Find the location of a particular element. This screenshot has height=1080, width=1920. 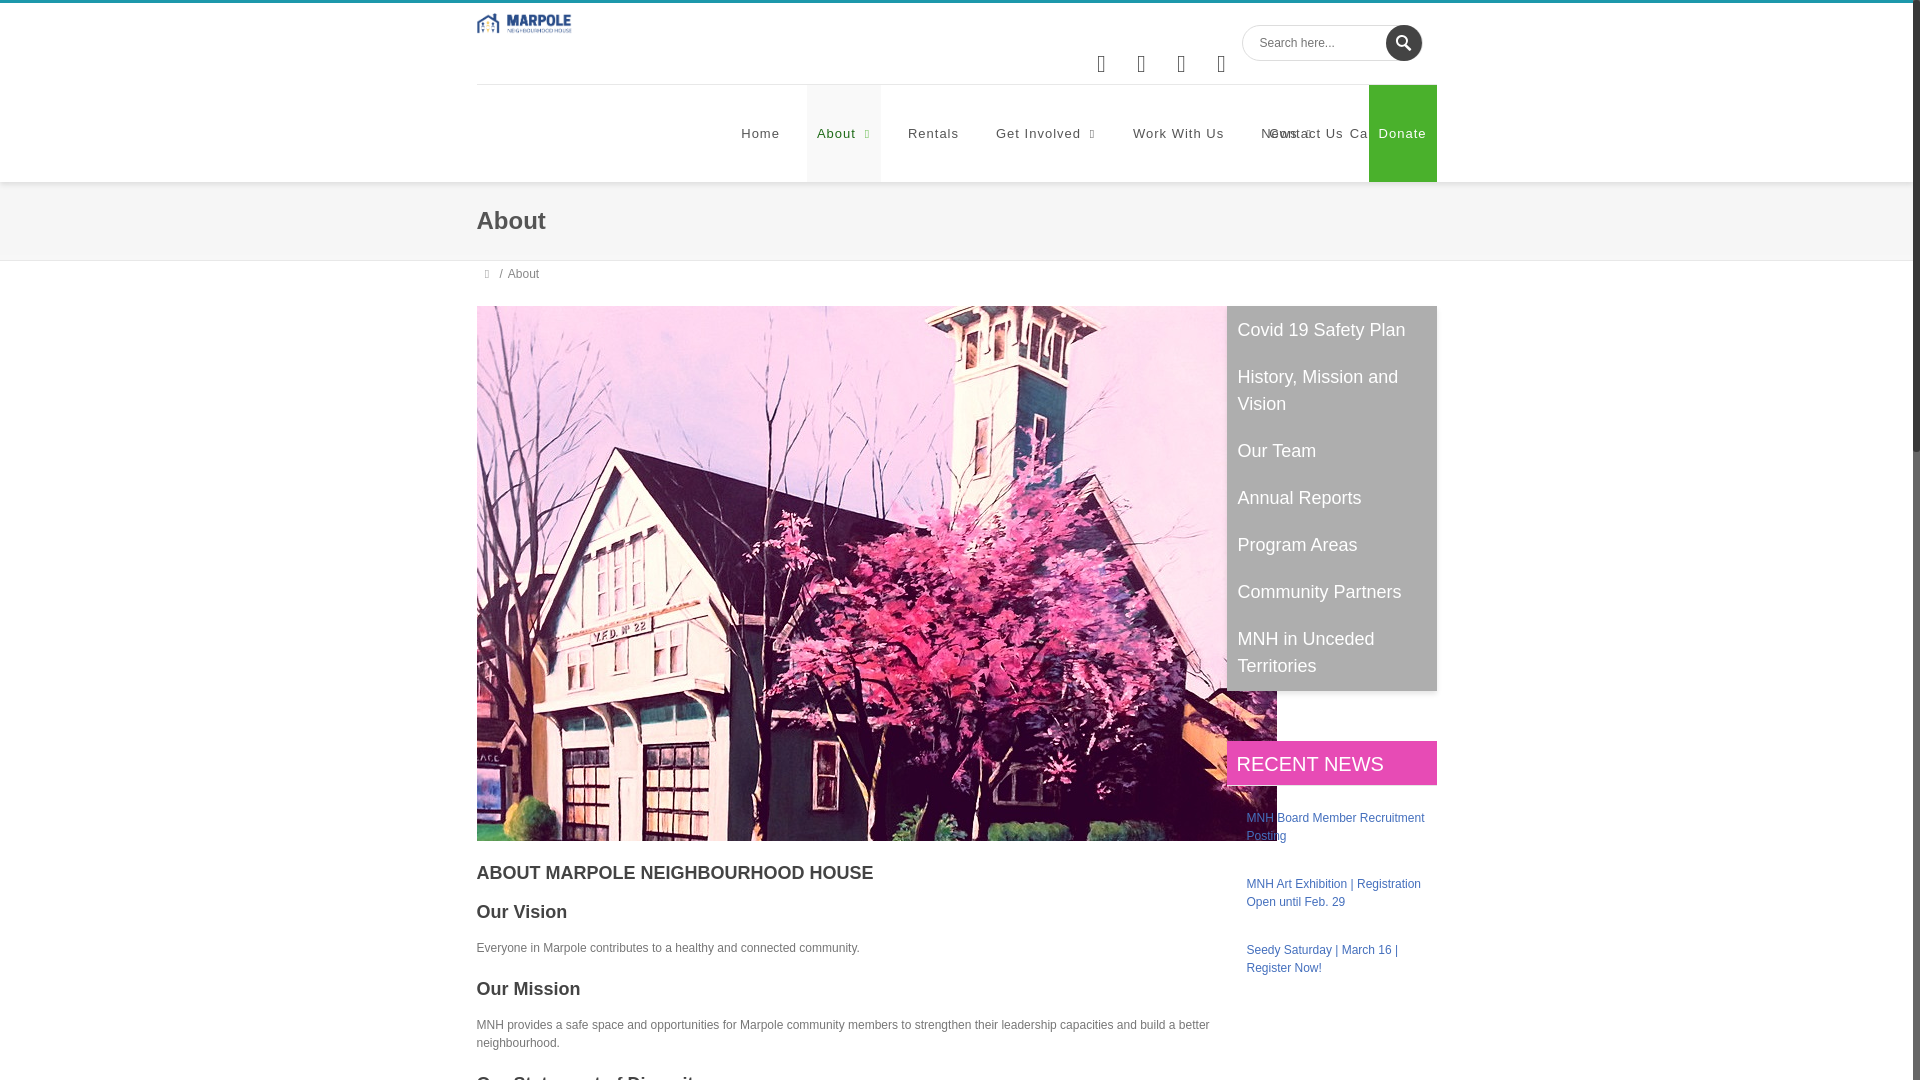

Get Involved is located at coordinates (1046, 134).